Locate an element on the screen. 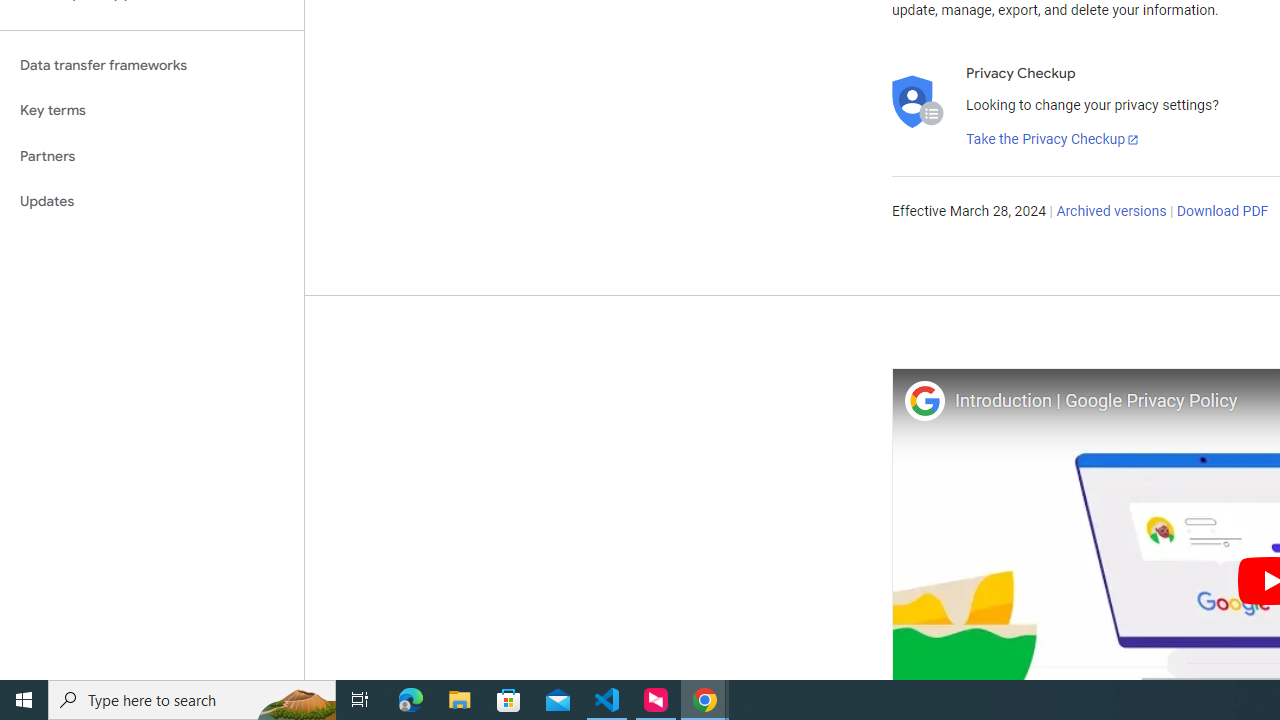 This screenshot has width=1280, height=720. Key terms is located at coordinates (152, 110).